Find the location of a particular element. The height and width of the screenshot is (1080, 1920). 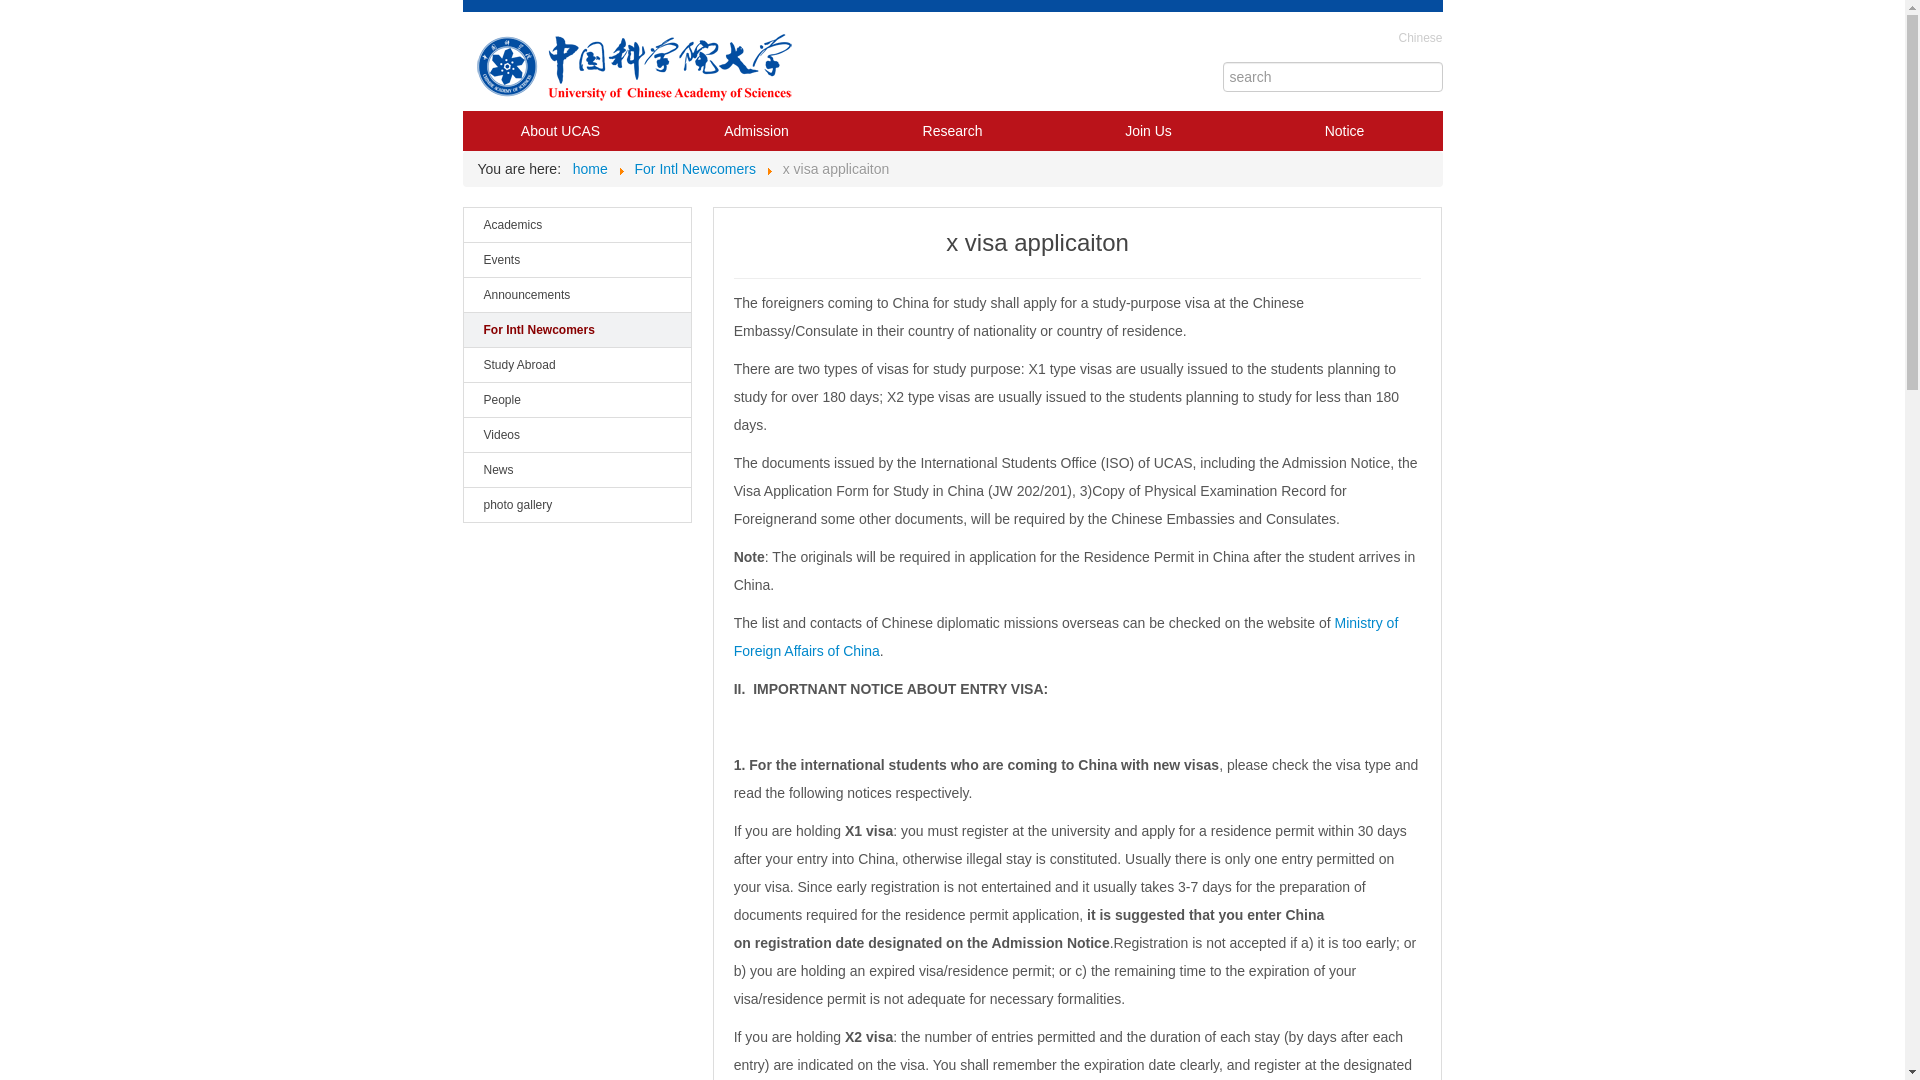

Announcements is located at coordinates (576, 294).